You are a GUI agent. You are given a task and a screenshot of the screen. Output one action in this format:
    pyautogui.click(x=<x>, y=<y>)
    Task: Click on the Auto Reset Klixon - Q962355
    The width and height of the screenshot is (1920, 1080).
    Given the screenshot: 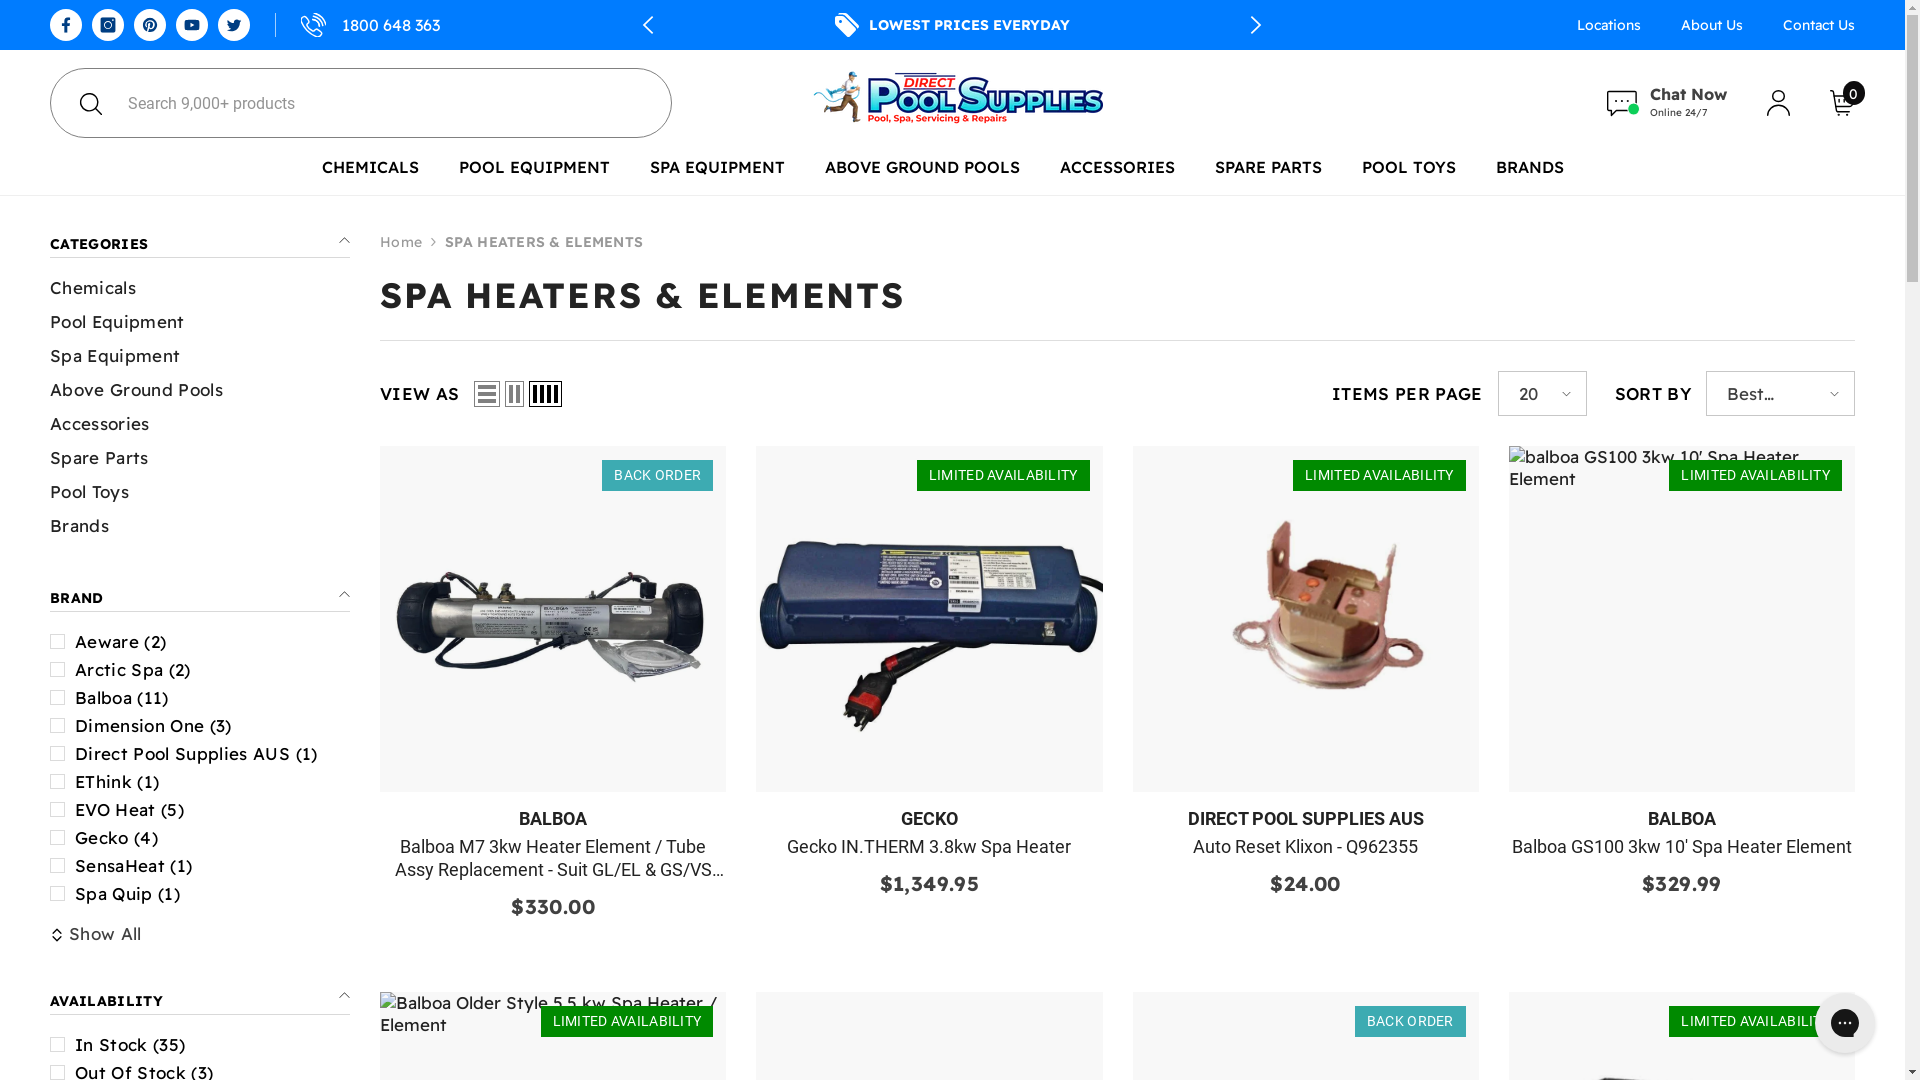 What is the action you would take?
    pyautogui.click(x=1305, y=846)
    